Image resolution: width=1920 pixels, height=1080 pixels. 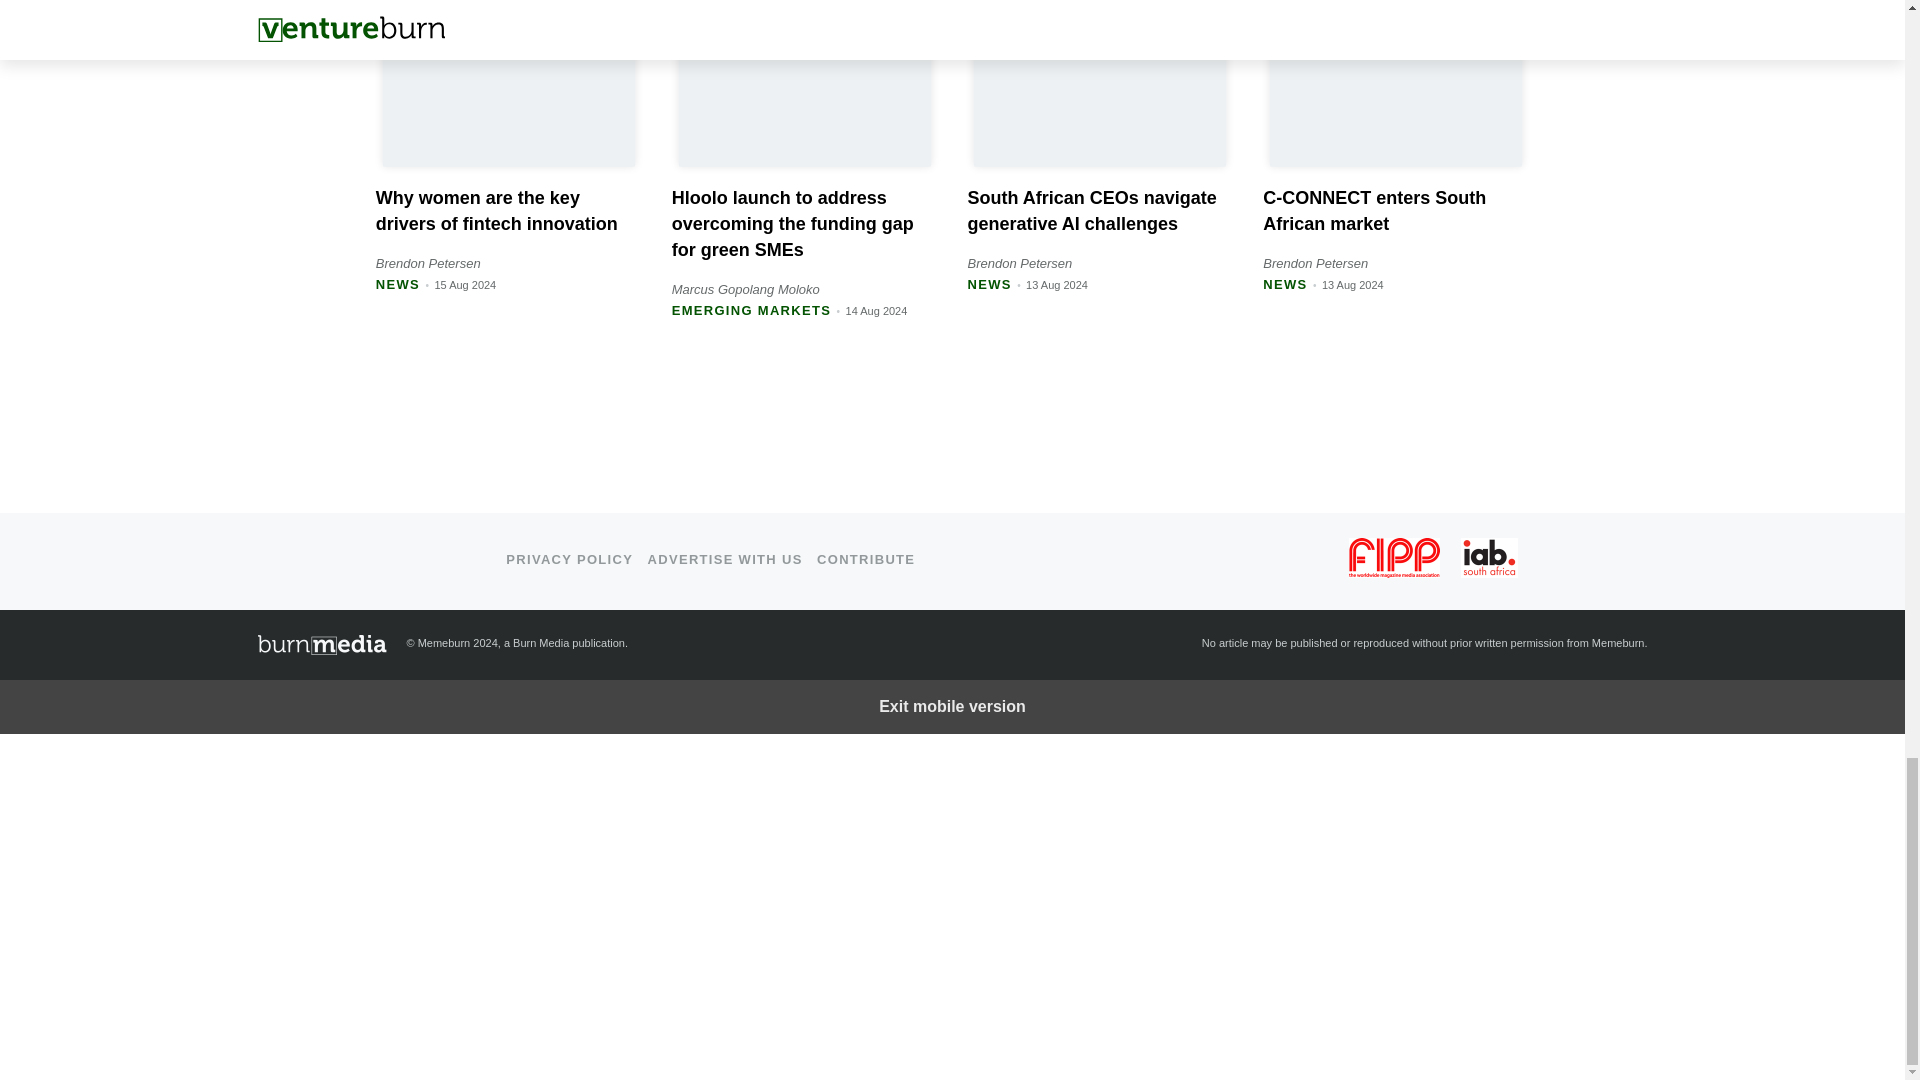 I want to click on Brendon Petersen, so click(x=428, y=263).